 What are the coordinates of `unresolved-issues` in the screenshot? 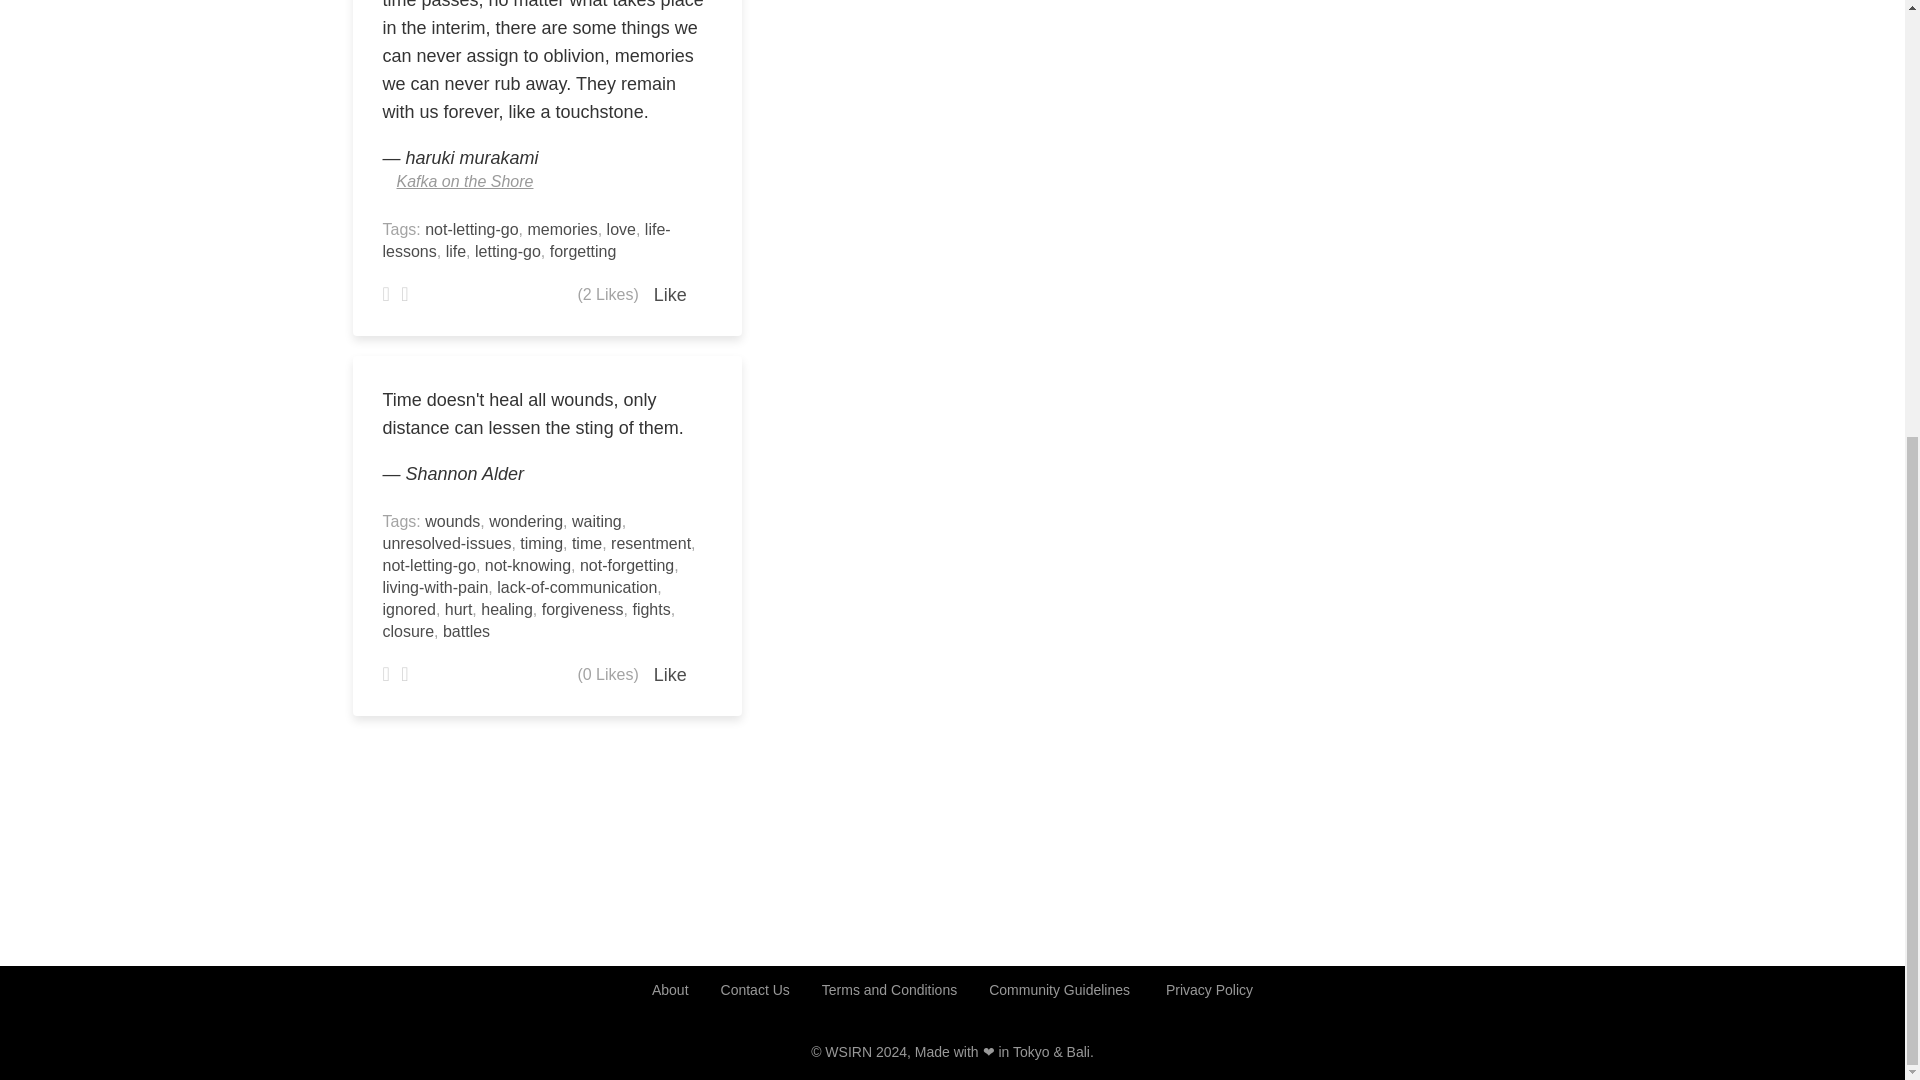 It's located at (446, 542).